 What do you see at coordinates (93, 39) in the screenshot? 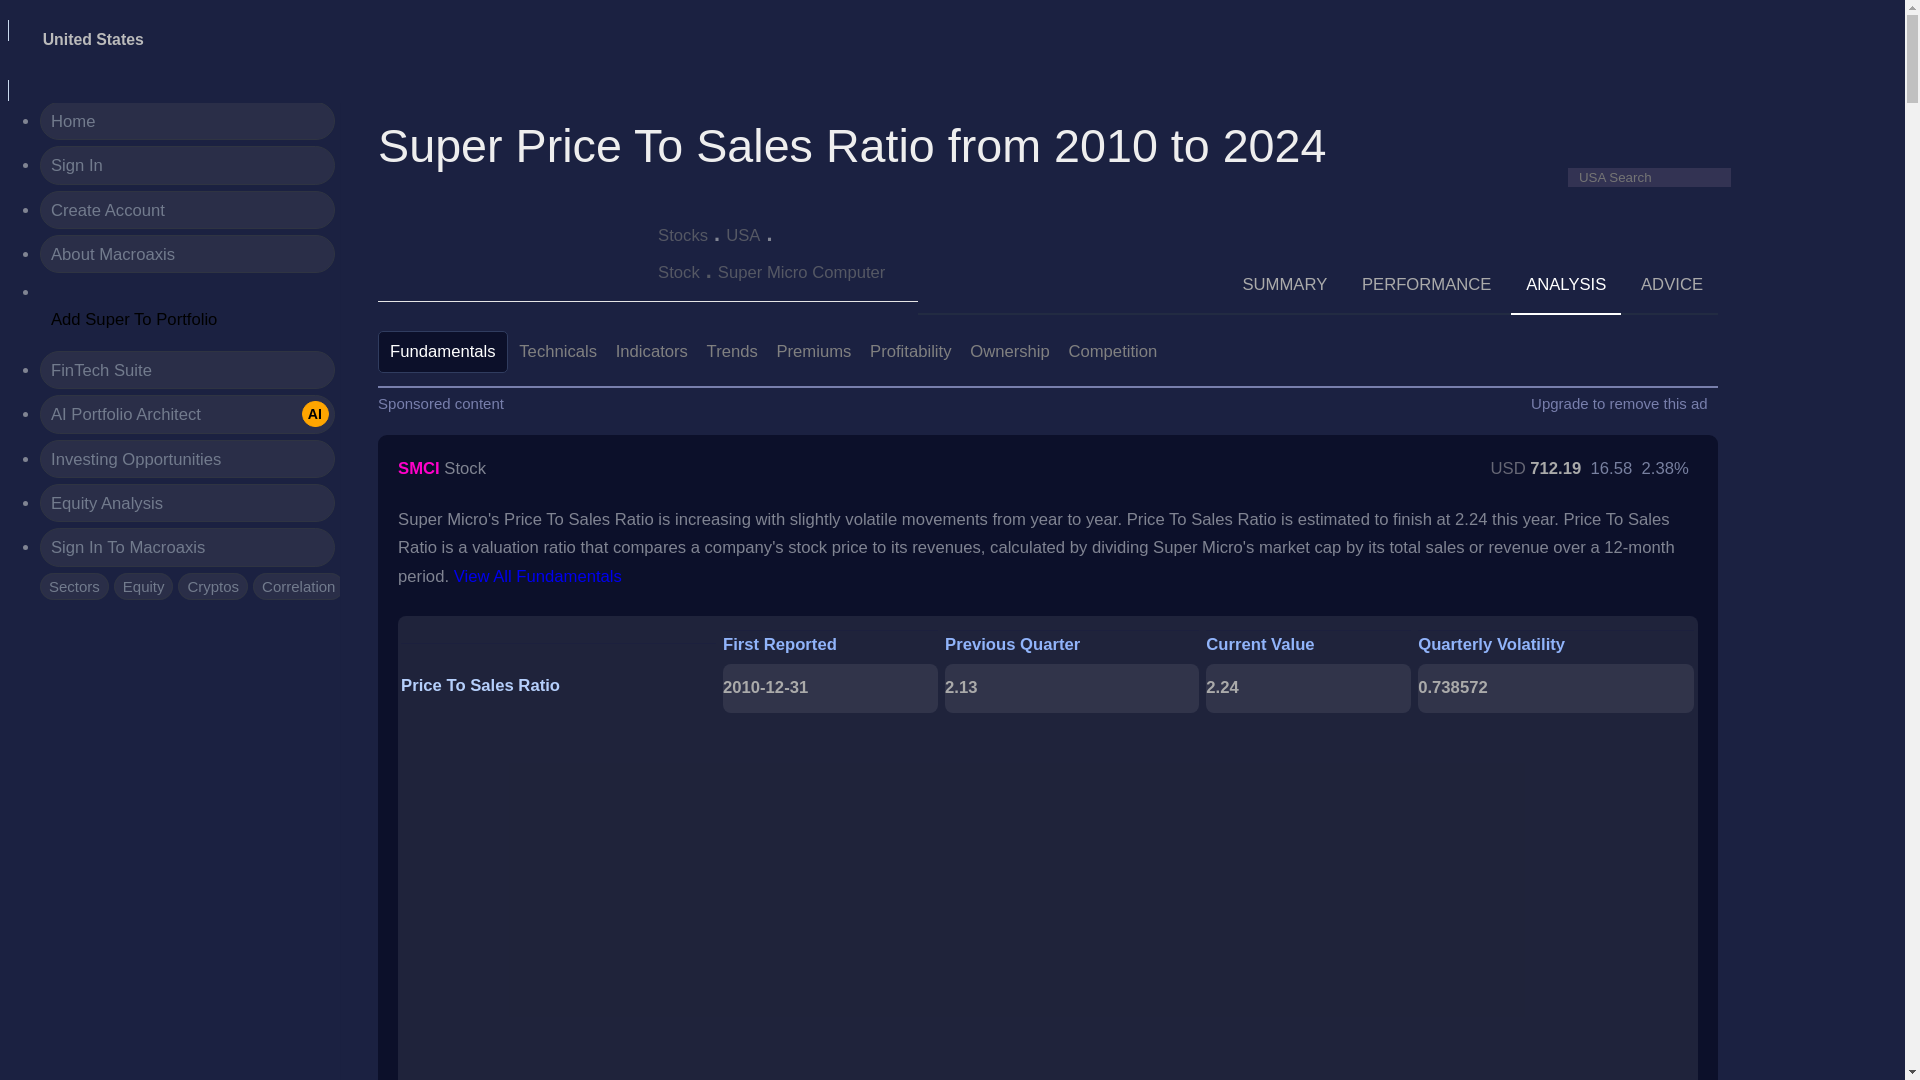
I see `United States` at bounding box center [93, 39].